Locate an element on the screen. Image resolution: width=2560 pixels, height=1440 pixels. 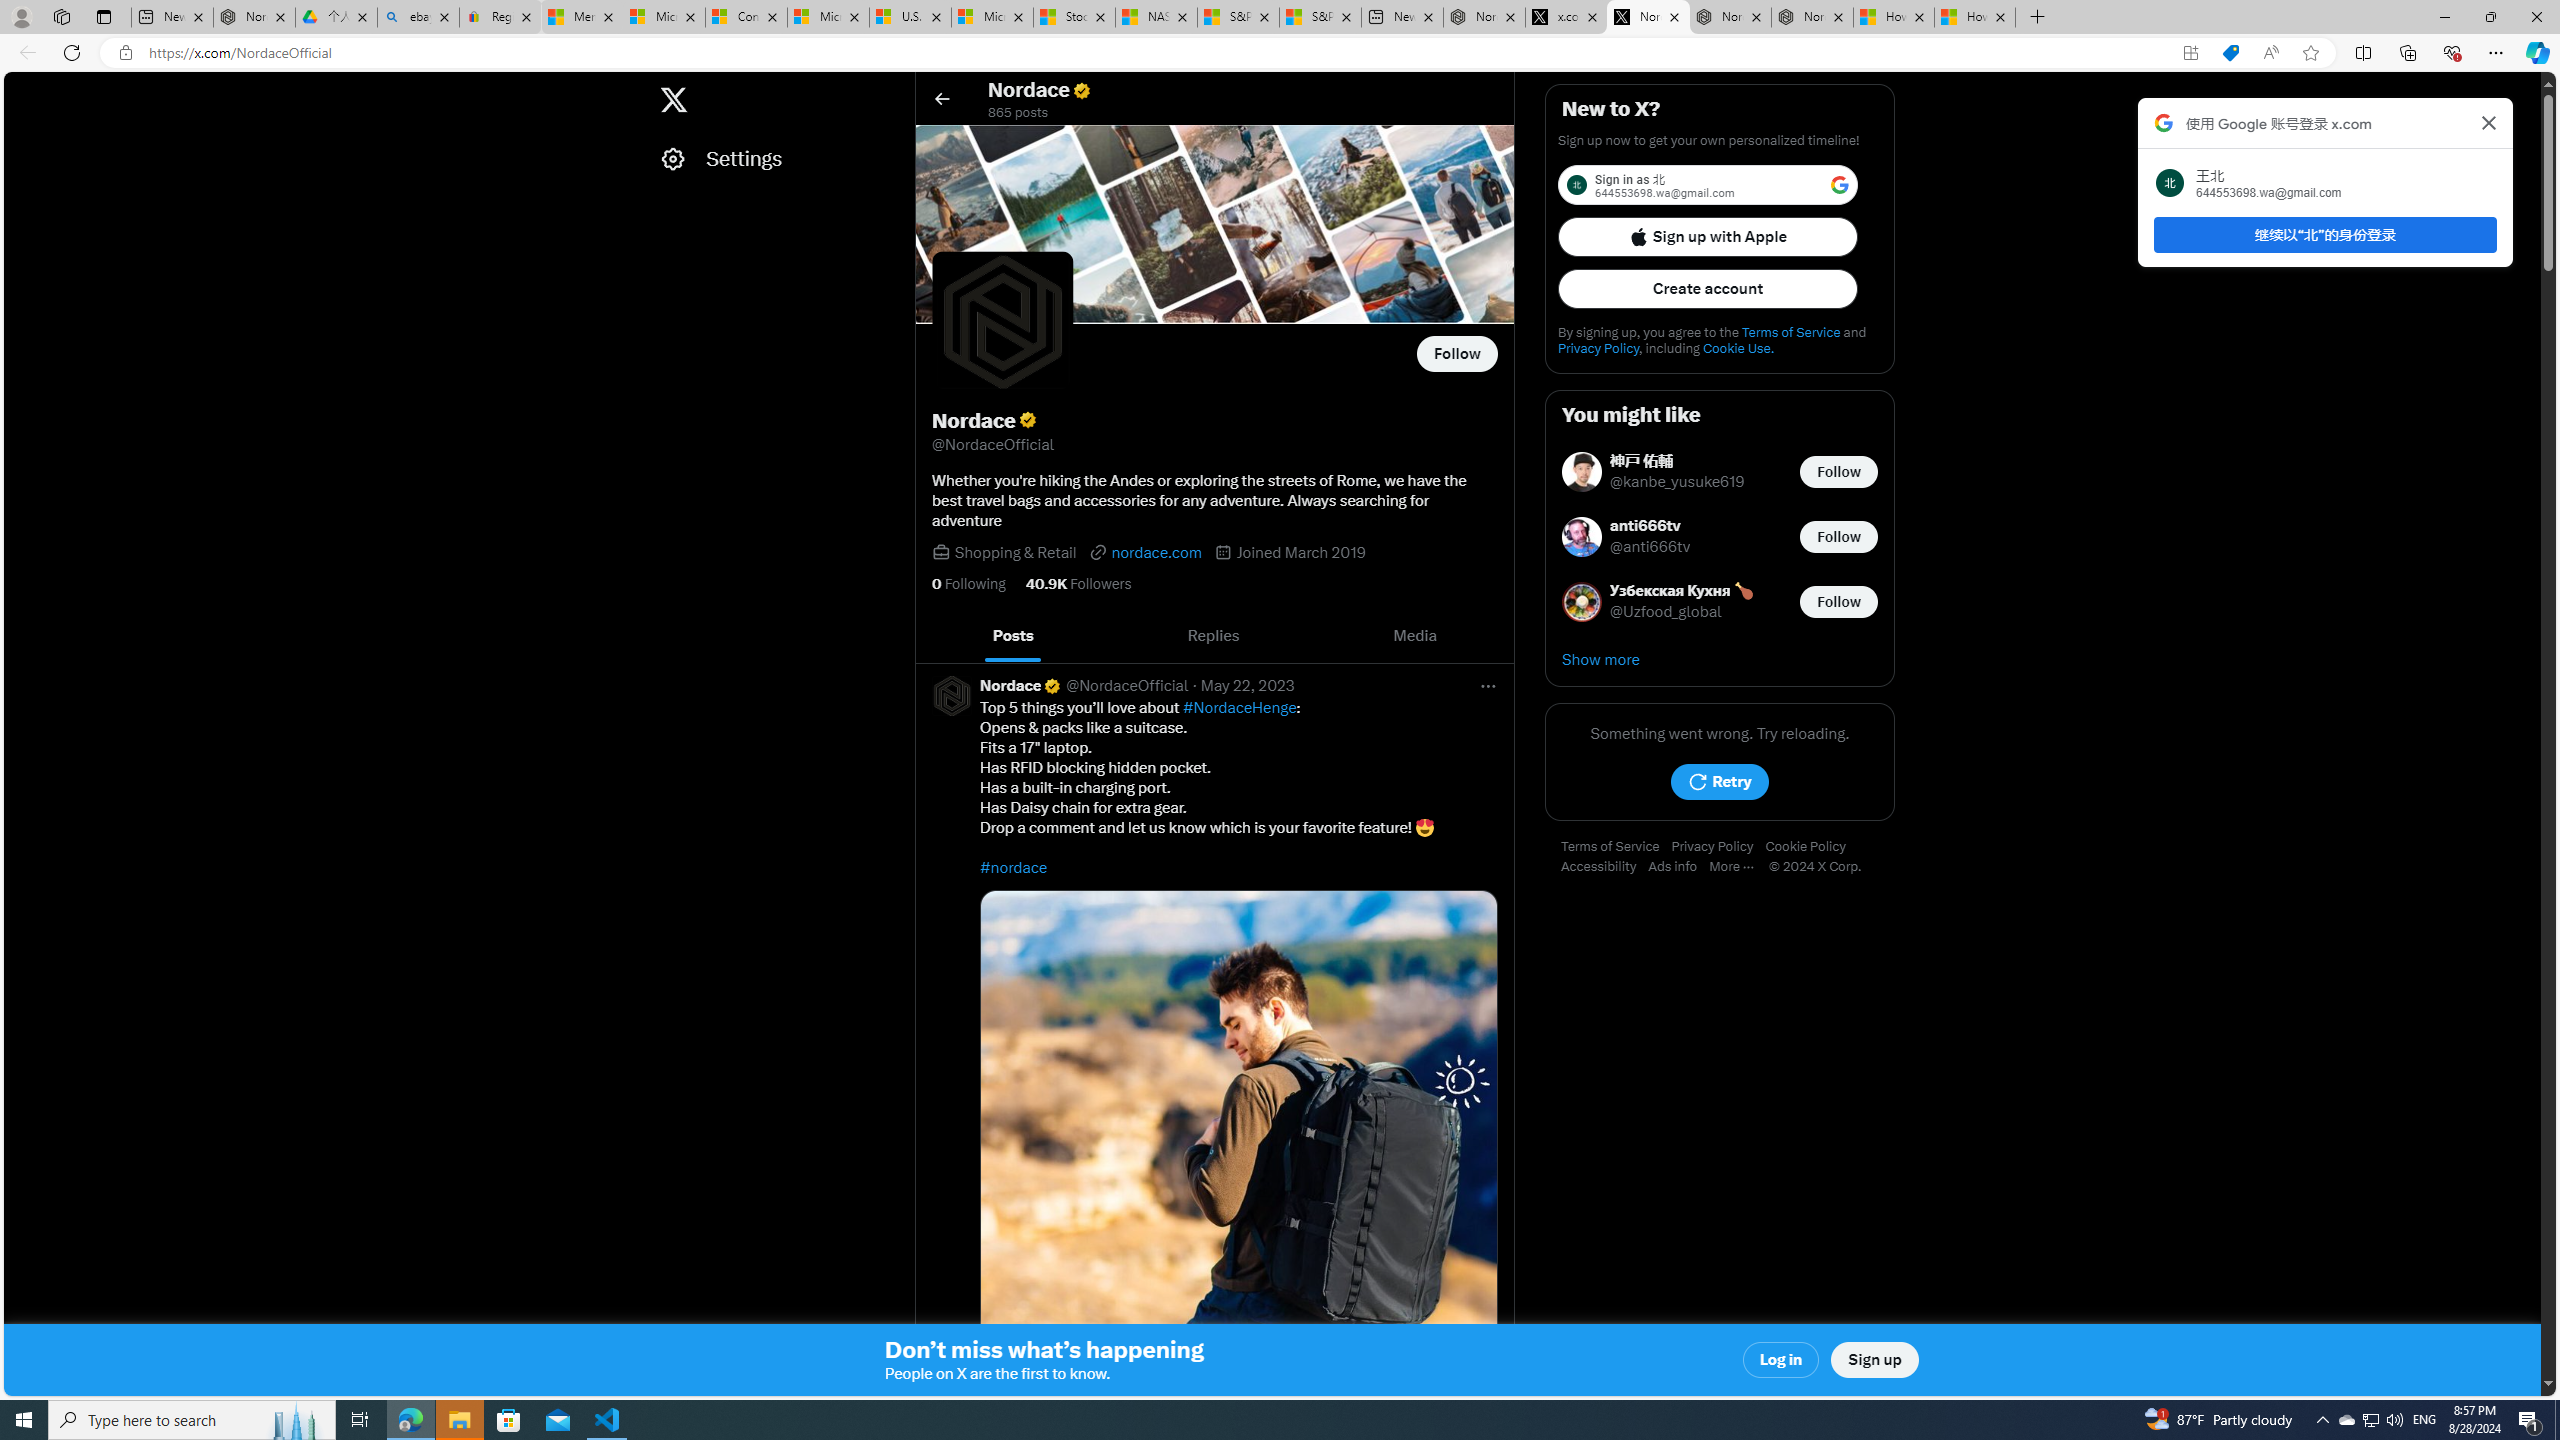
Square profile picture is located at coordinates (952, 695).